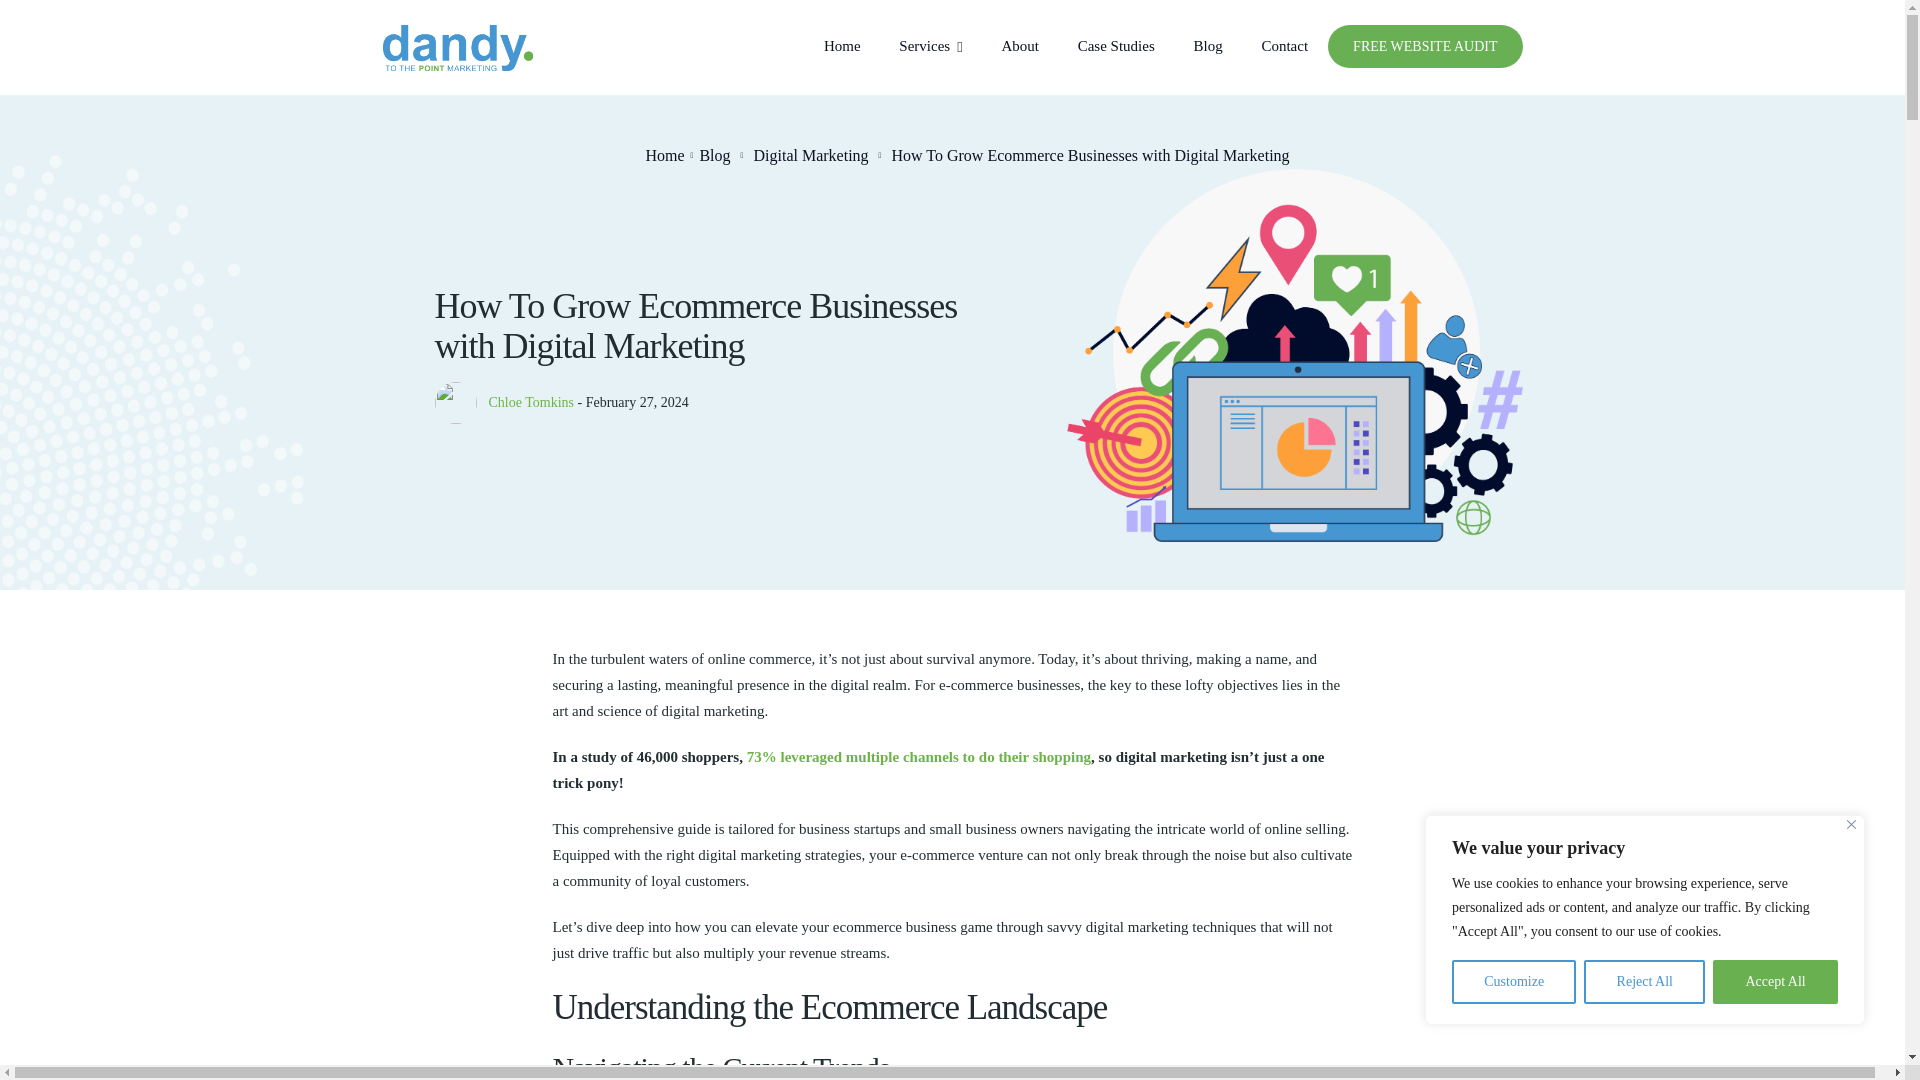 The image size is (1920, 1080). Describe the element at coordinates (664, 155) in the screenshot. I see `Home` at that location.